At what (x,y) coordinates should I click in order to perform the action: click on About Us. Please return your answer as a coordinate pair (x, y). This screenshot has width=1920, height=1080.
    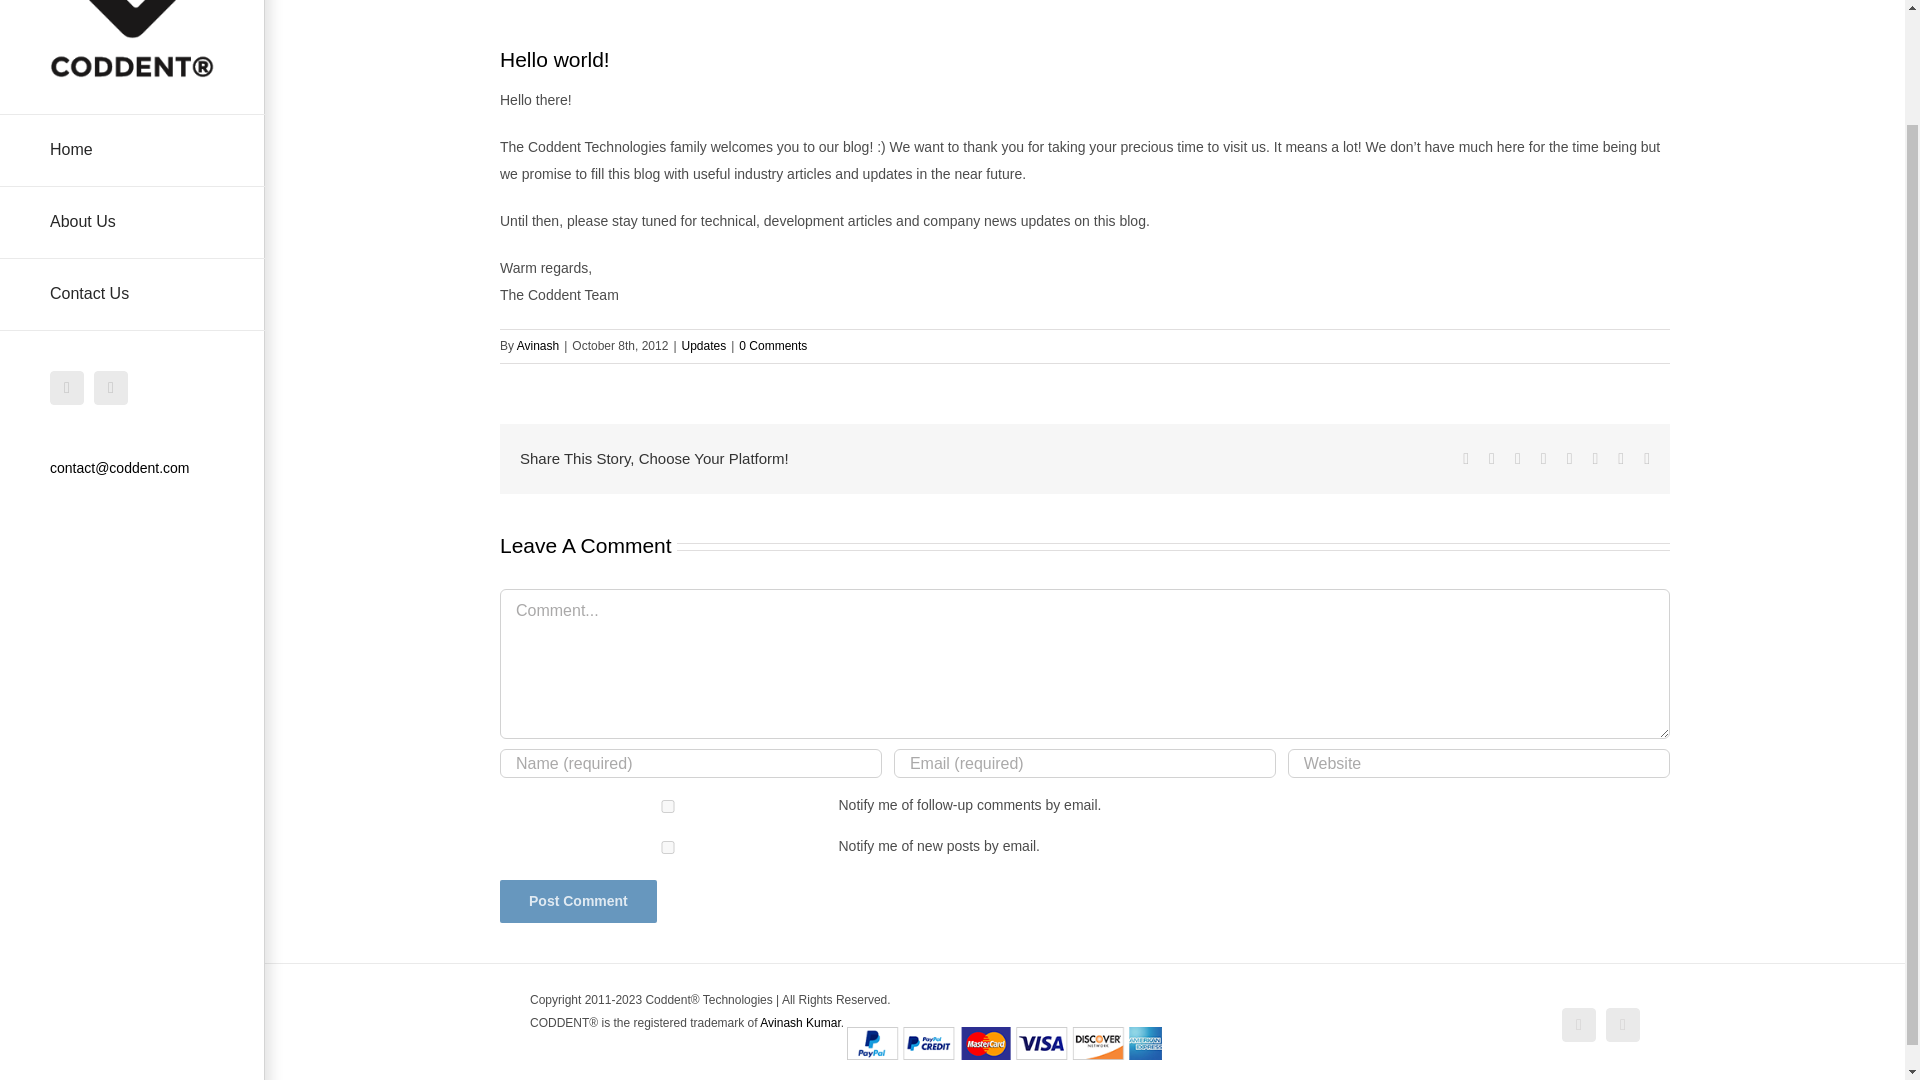
    Looking at the image, I should click on (132, 222).